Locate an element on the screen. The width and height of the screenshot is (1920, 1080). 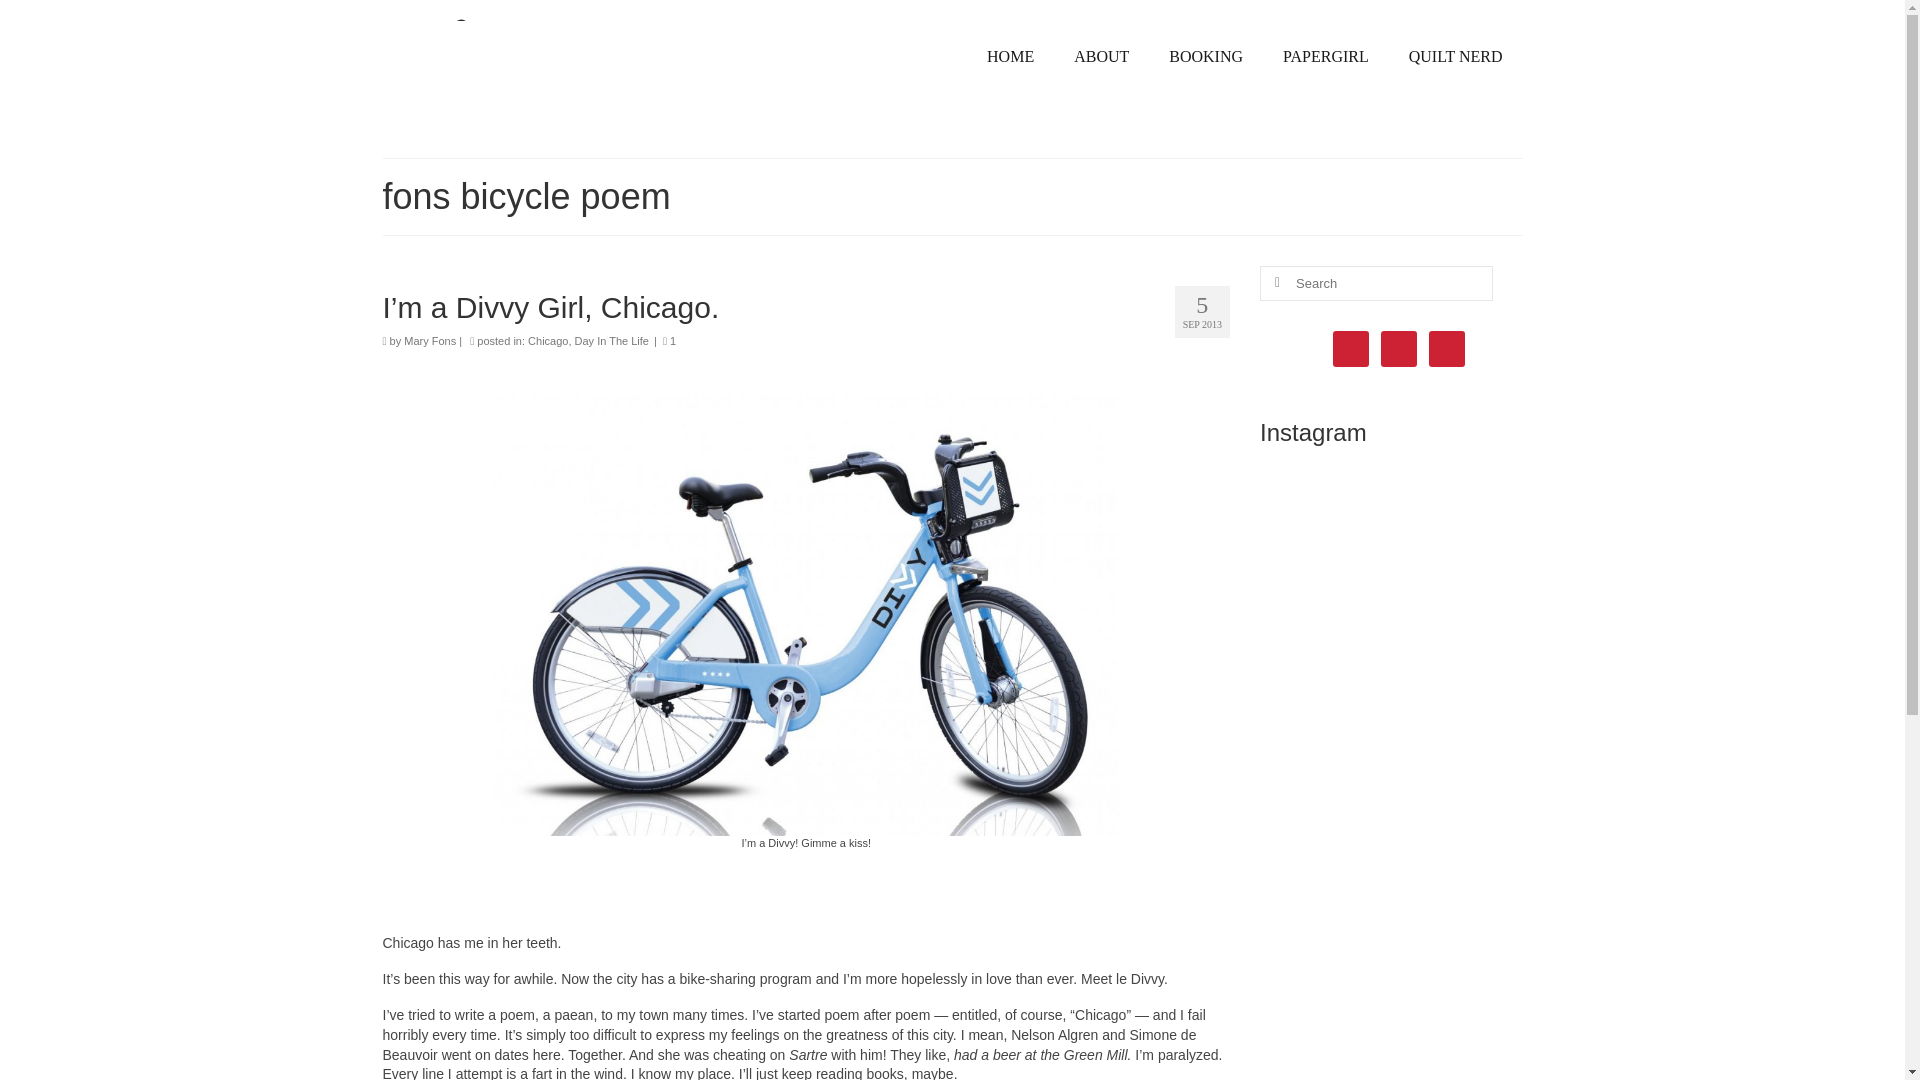
ABOUT is located at coordinates (1101, 56).